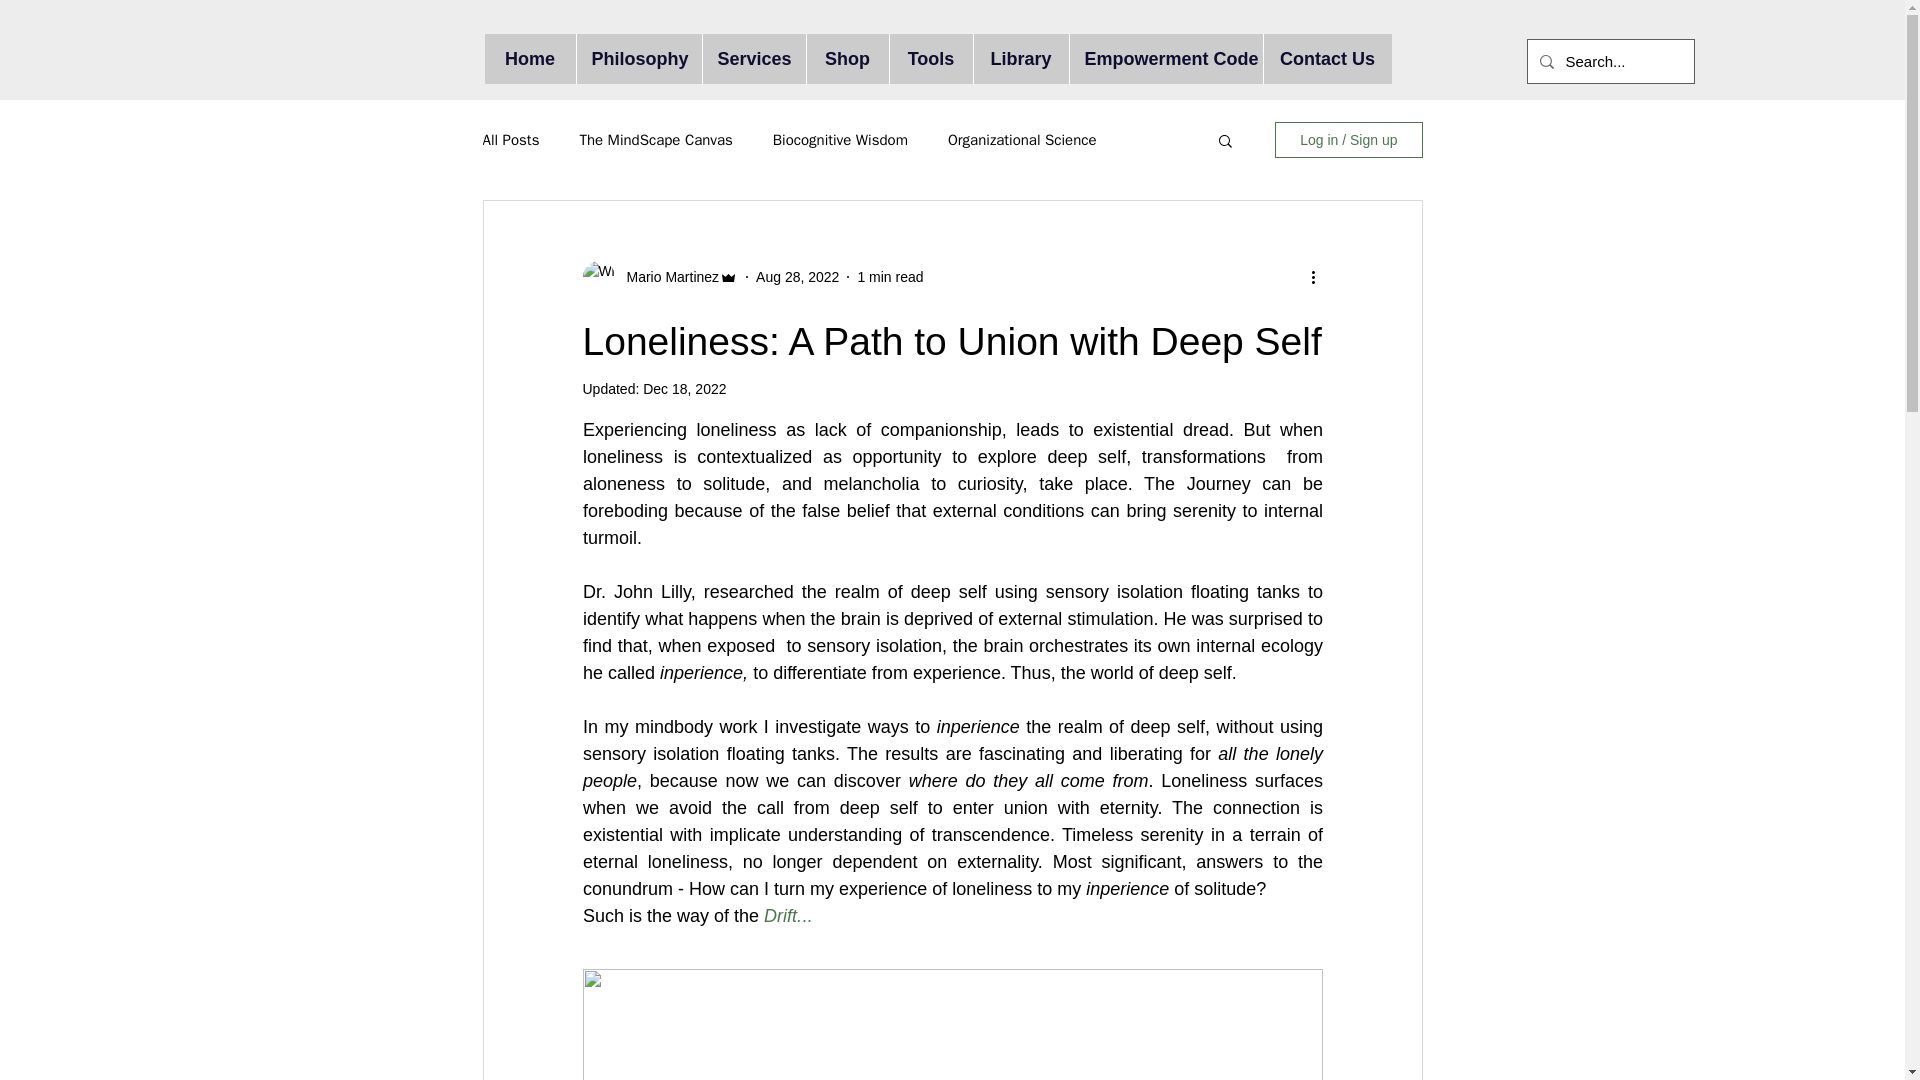  I want to click on Ecology of Deep Self, so click(952, 1024).